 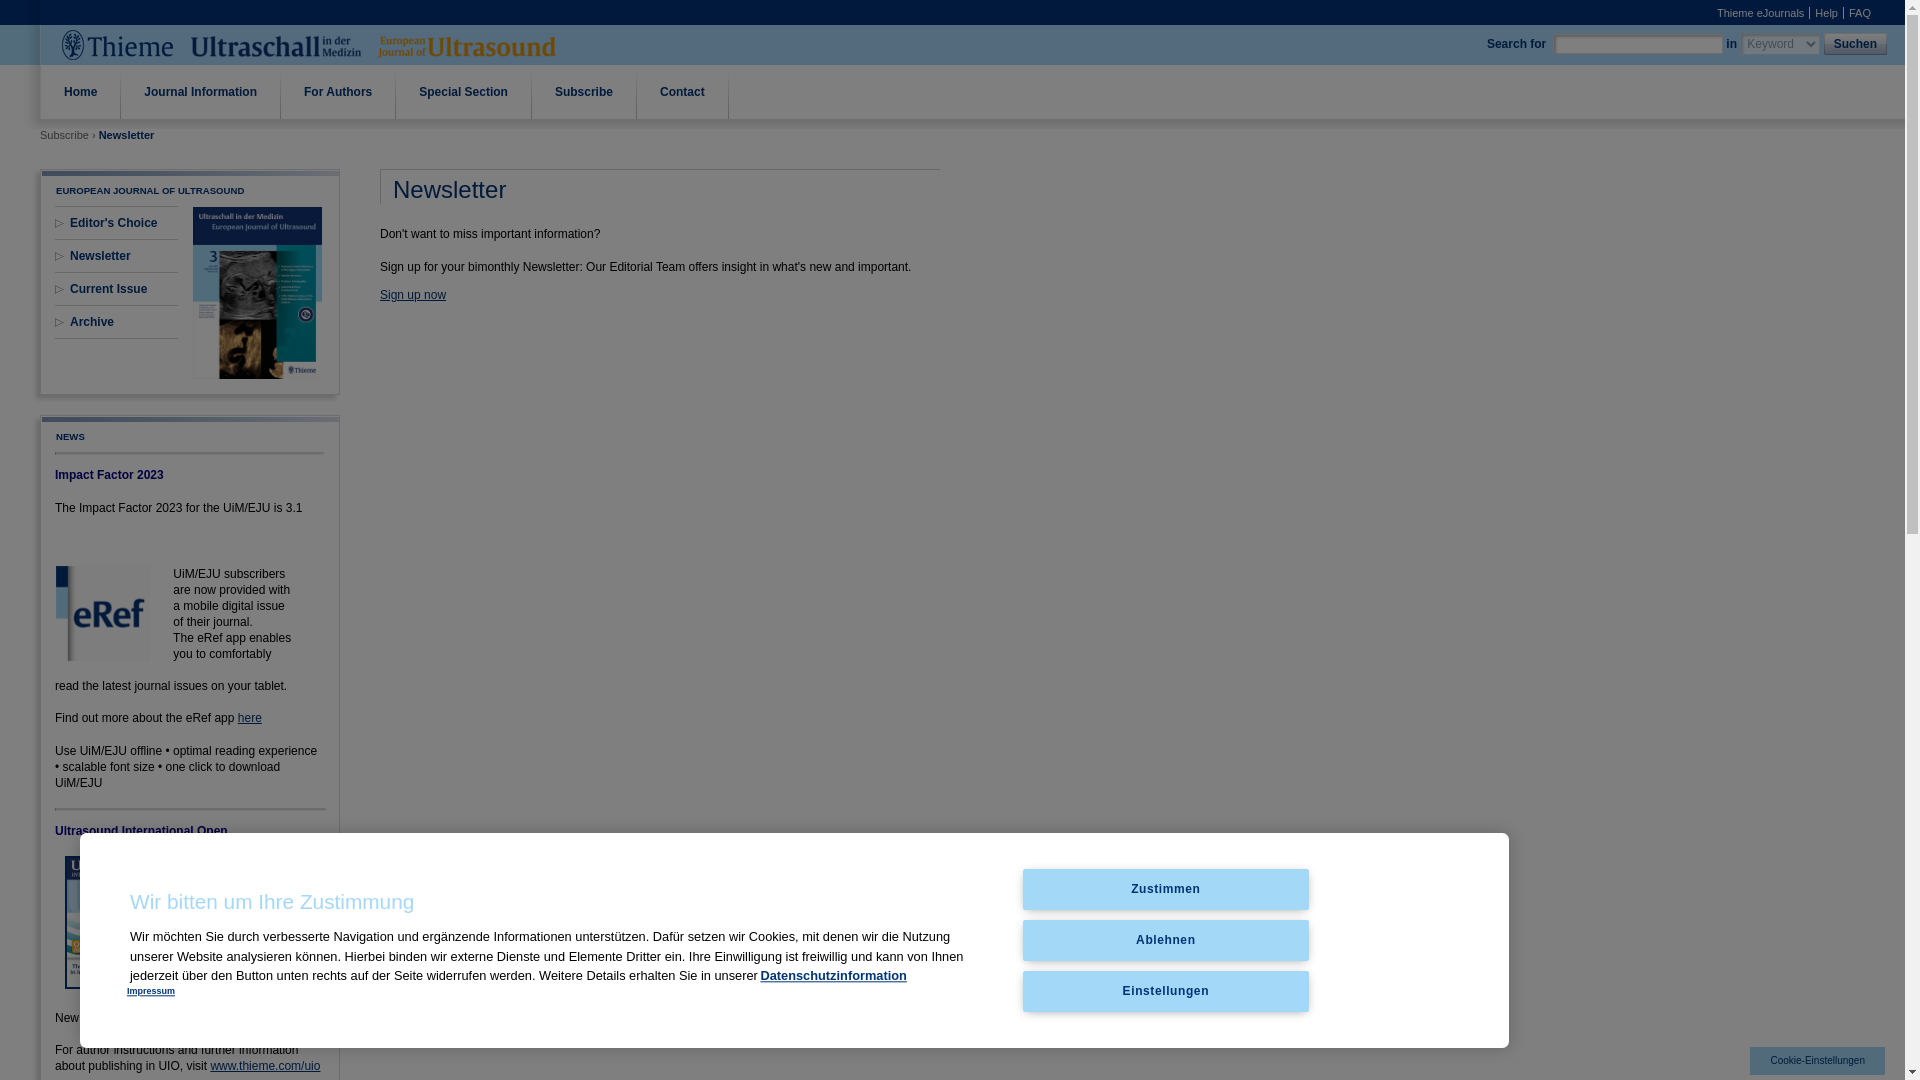 What do you see at coordinates (682, 91) in the screenshot?
I see `Contact` at bounding box center [682, 91].